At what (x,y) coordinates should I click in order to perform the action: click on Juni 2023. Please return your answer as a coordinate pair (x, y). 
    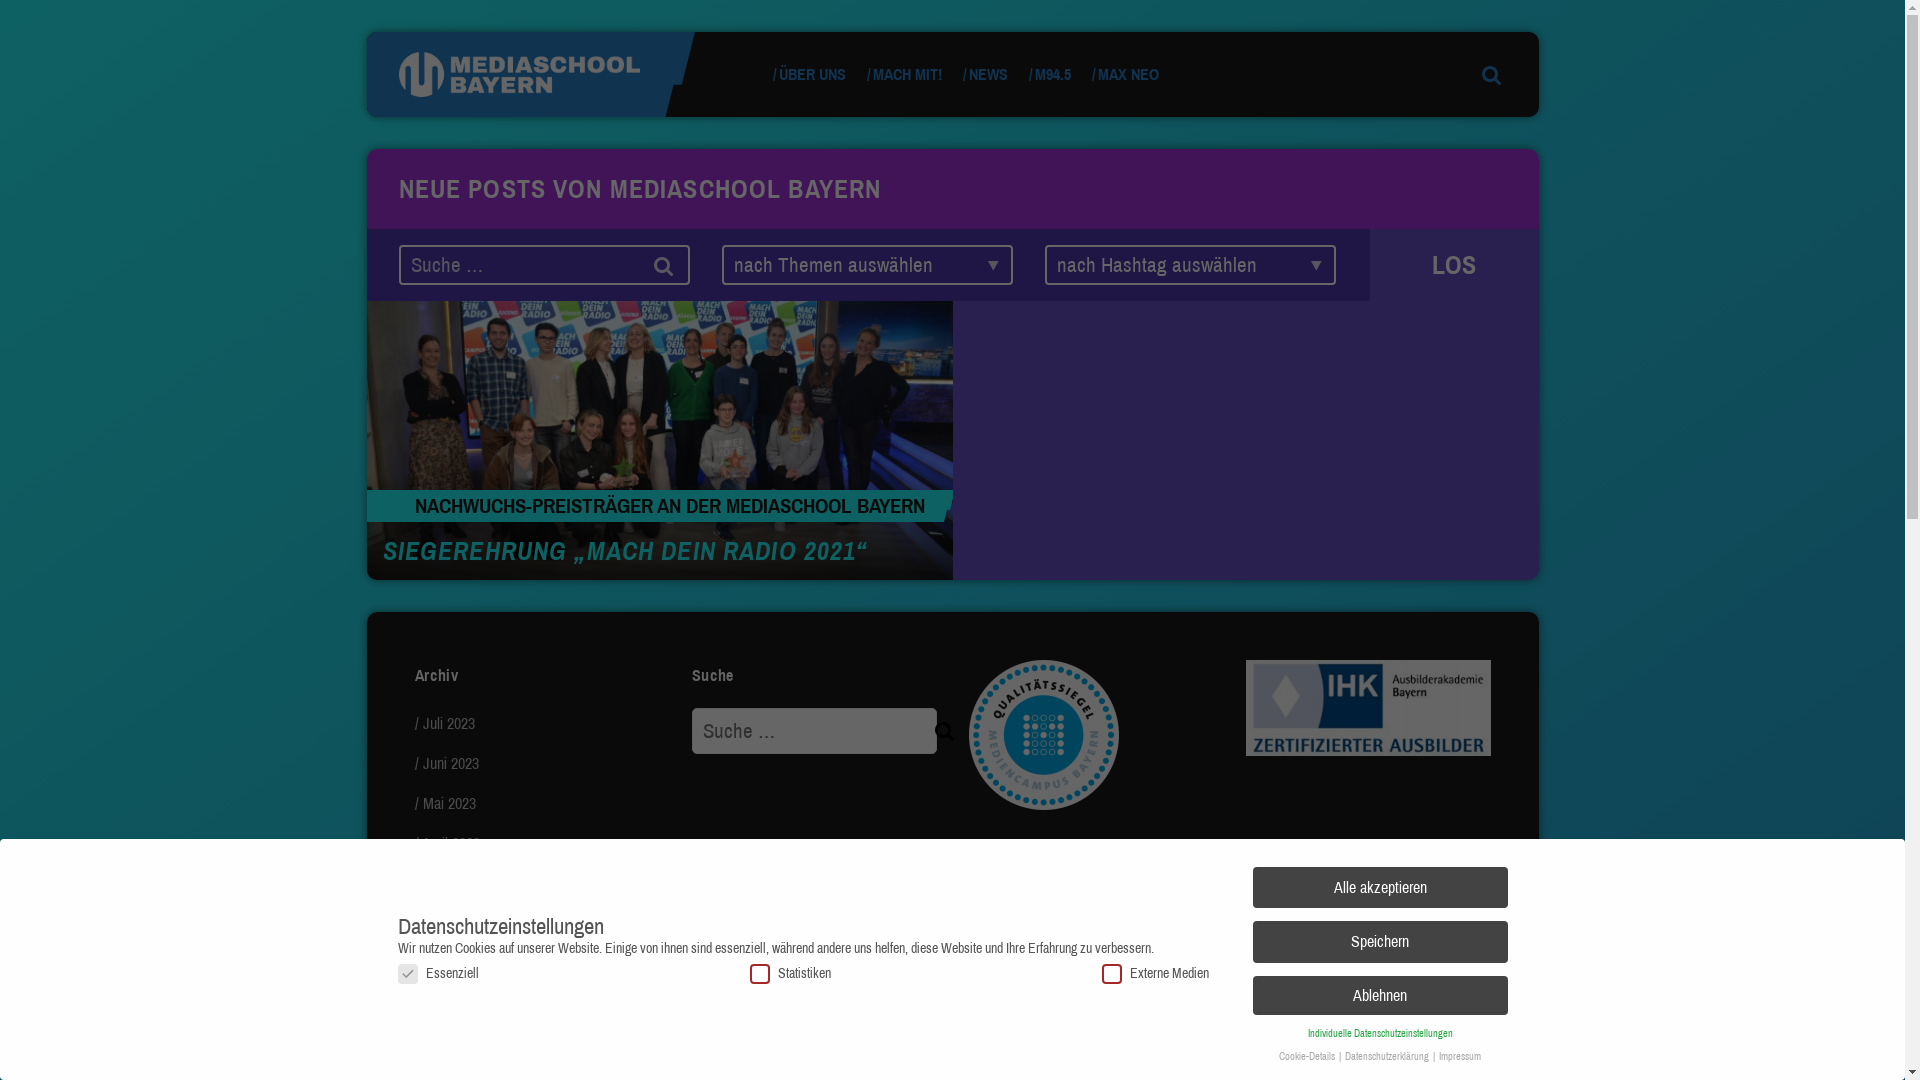
    Looking at the image, I should click on (450, 764).